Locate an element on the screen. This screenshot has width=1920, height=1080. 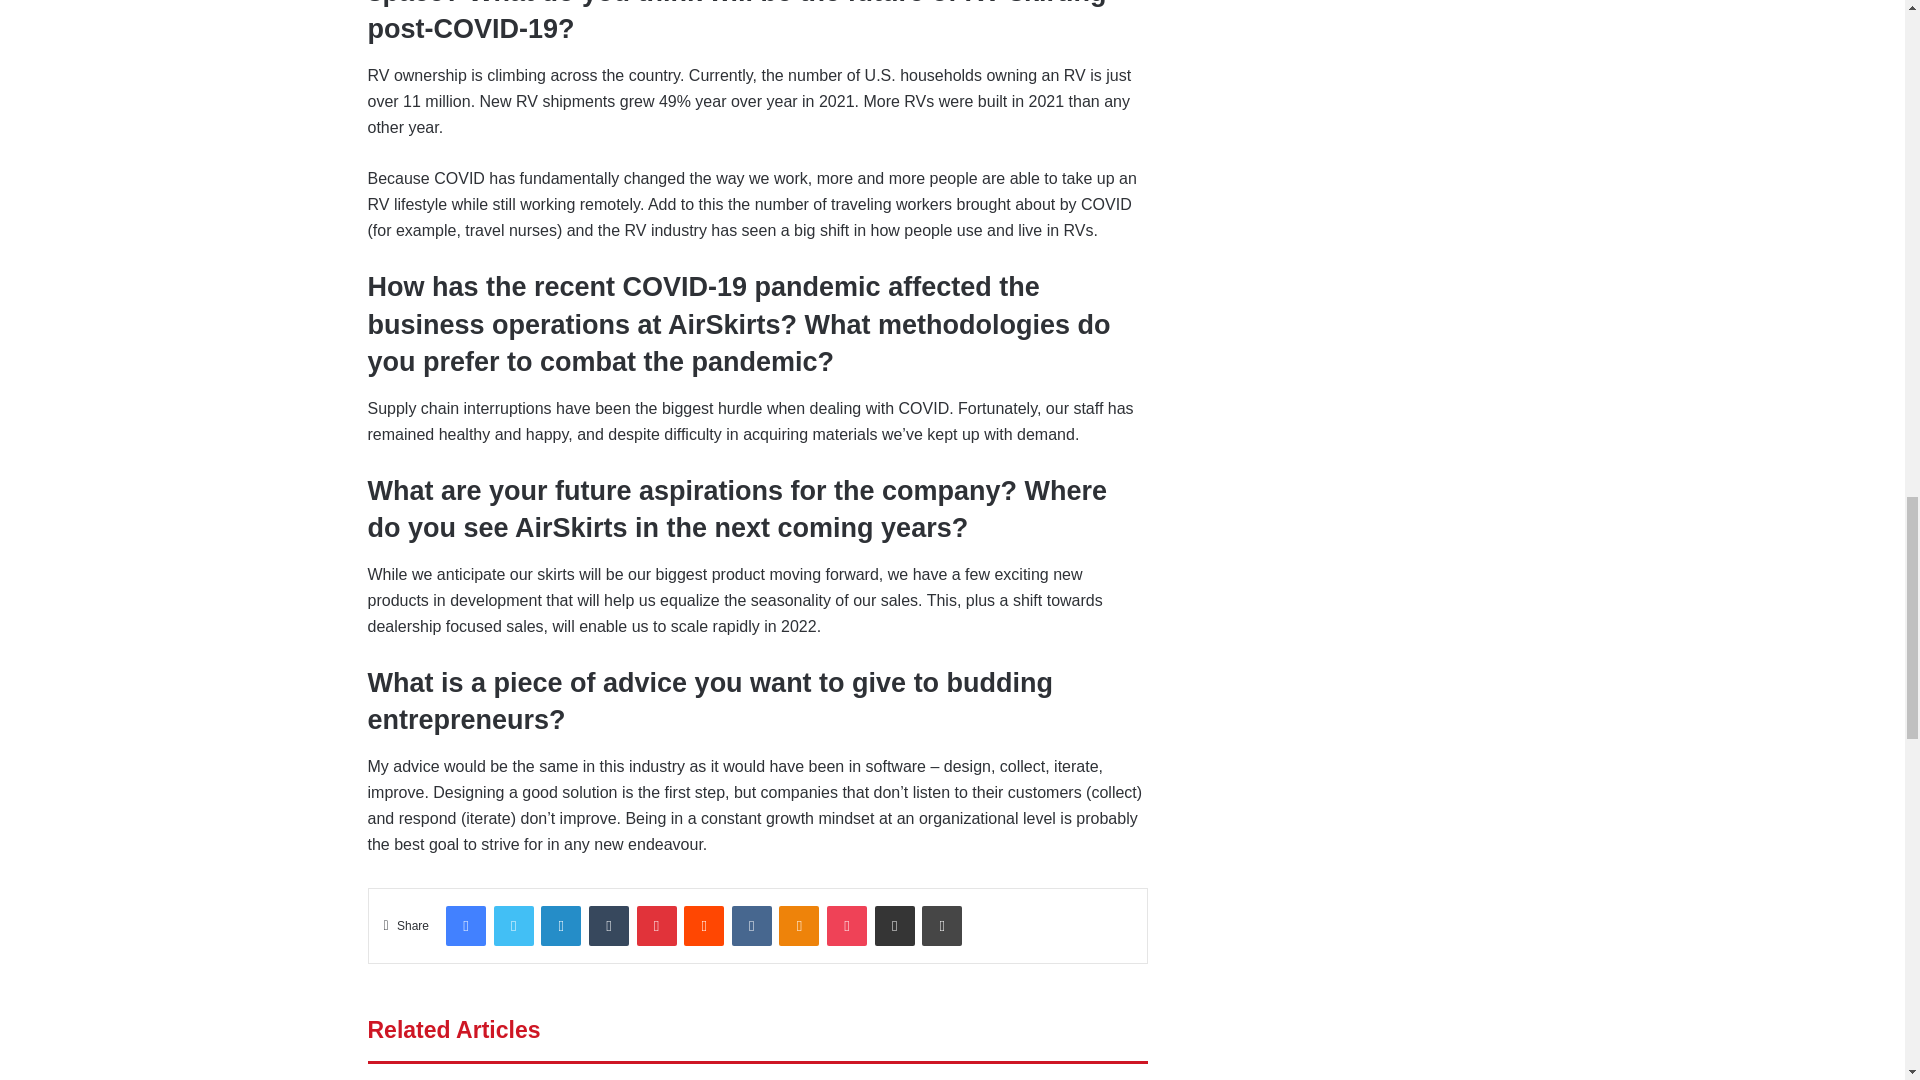
Tumblr is located at coordinates (609, 926).